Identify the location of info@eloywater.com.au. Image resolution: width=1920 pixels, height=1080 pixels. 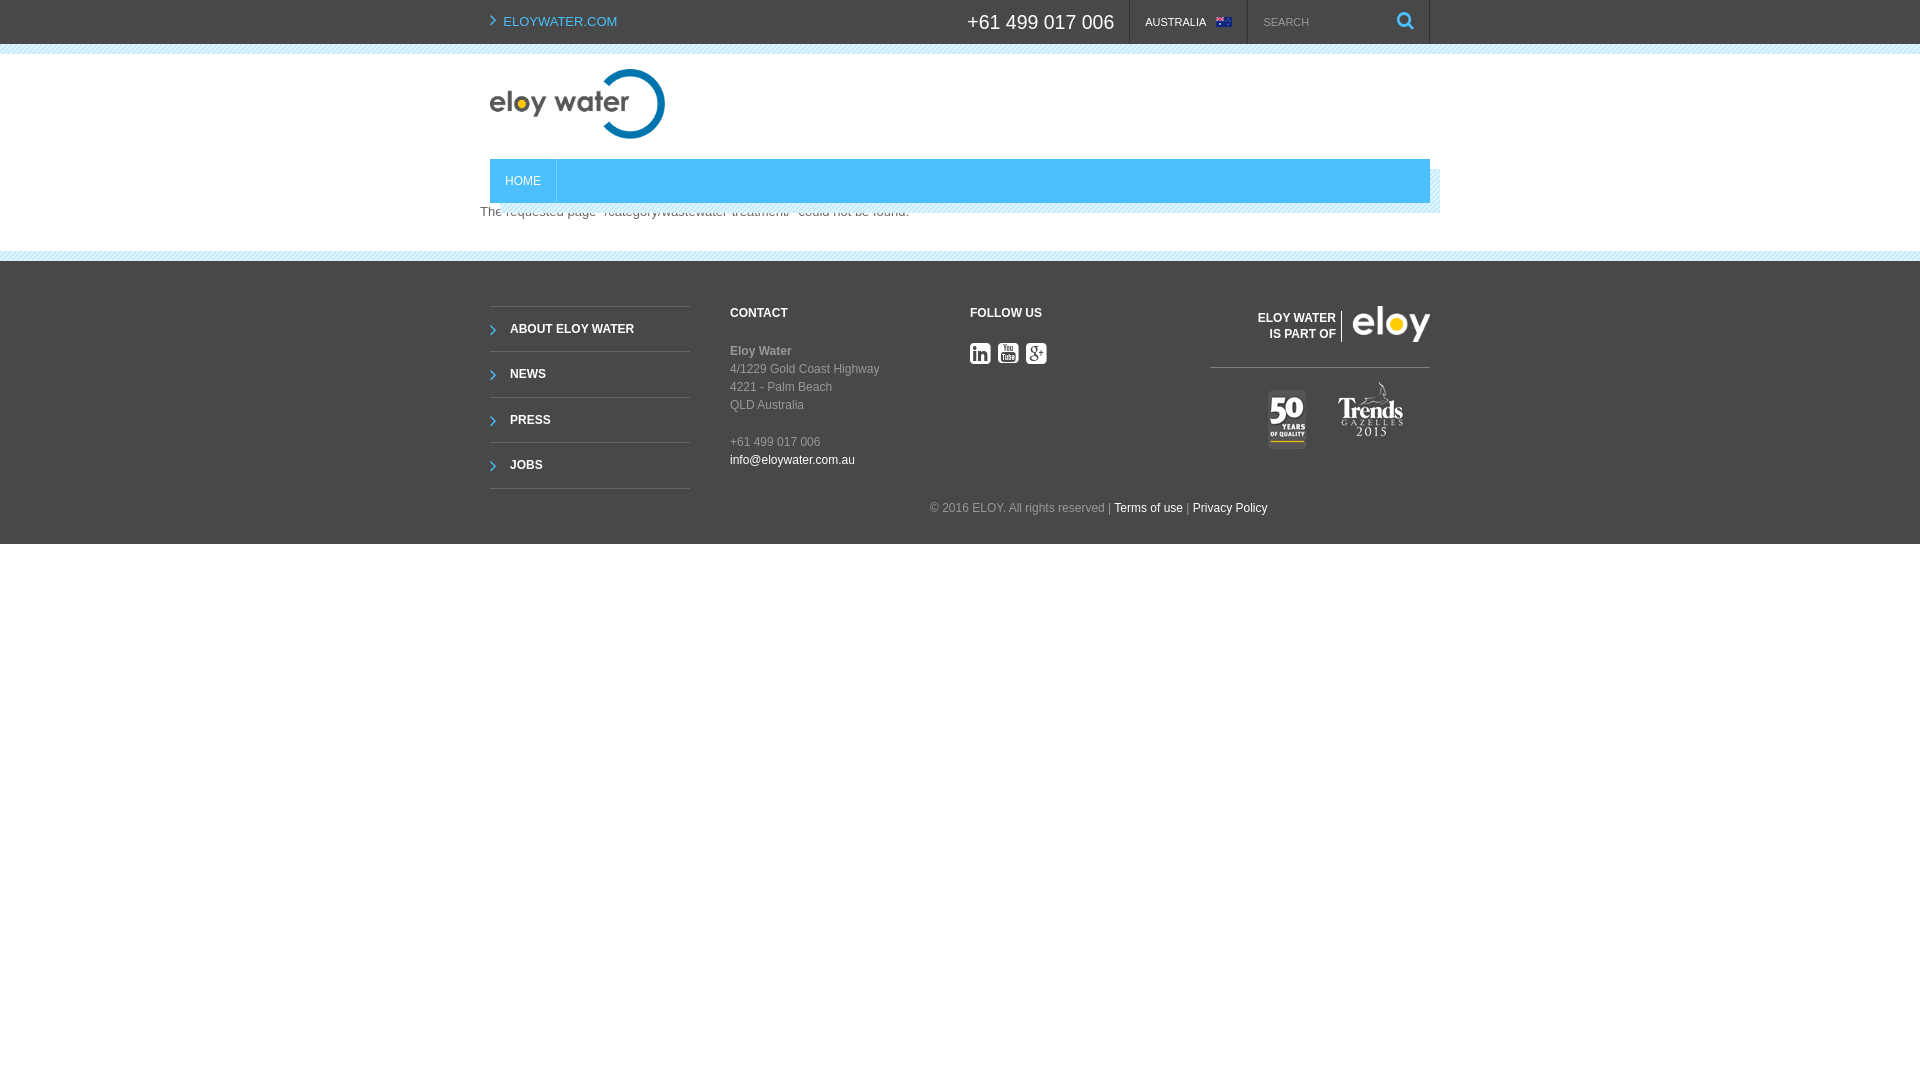
(792, 460).